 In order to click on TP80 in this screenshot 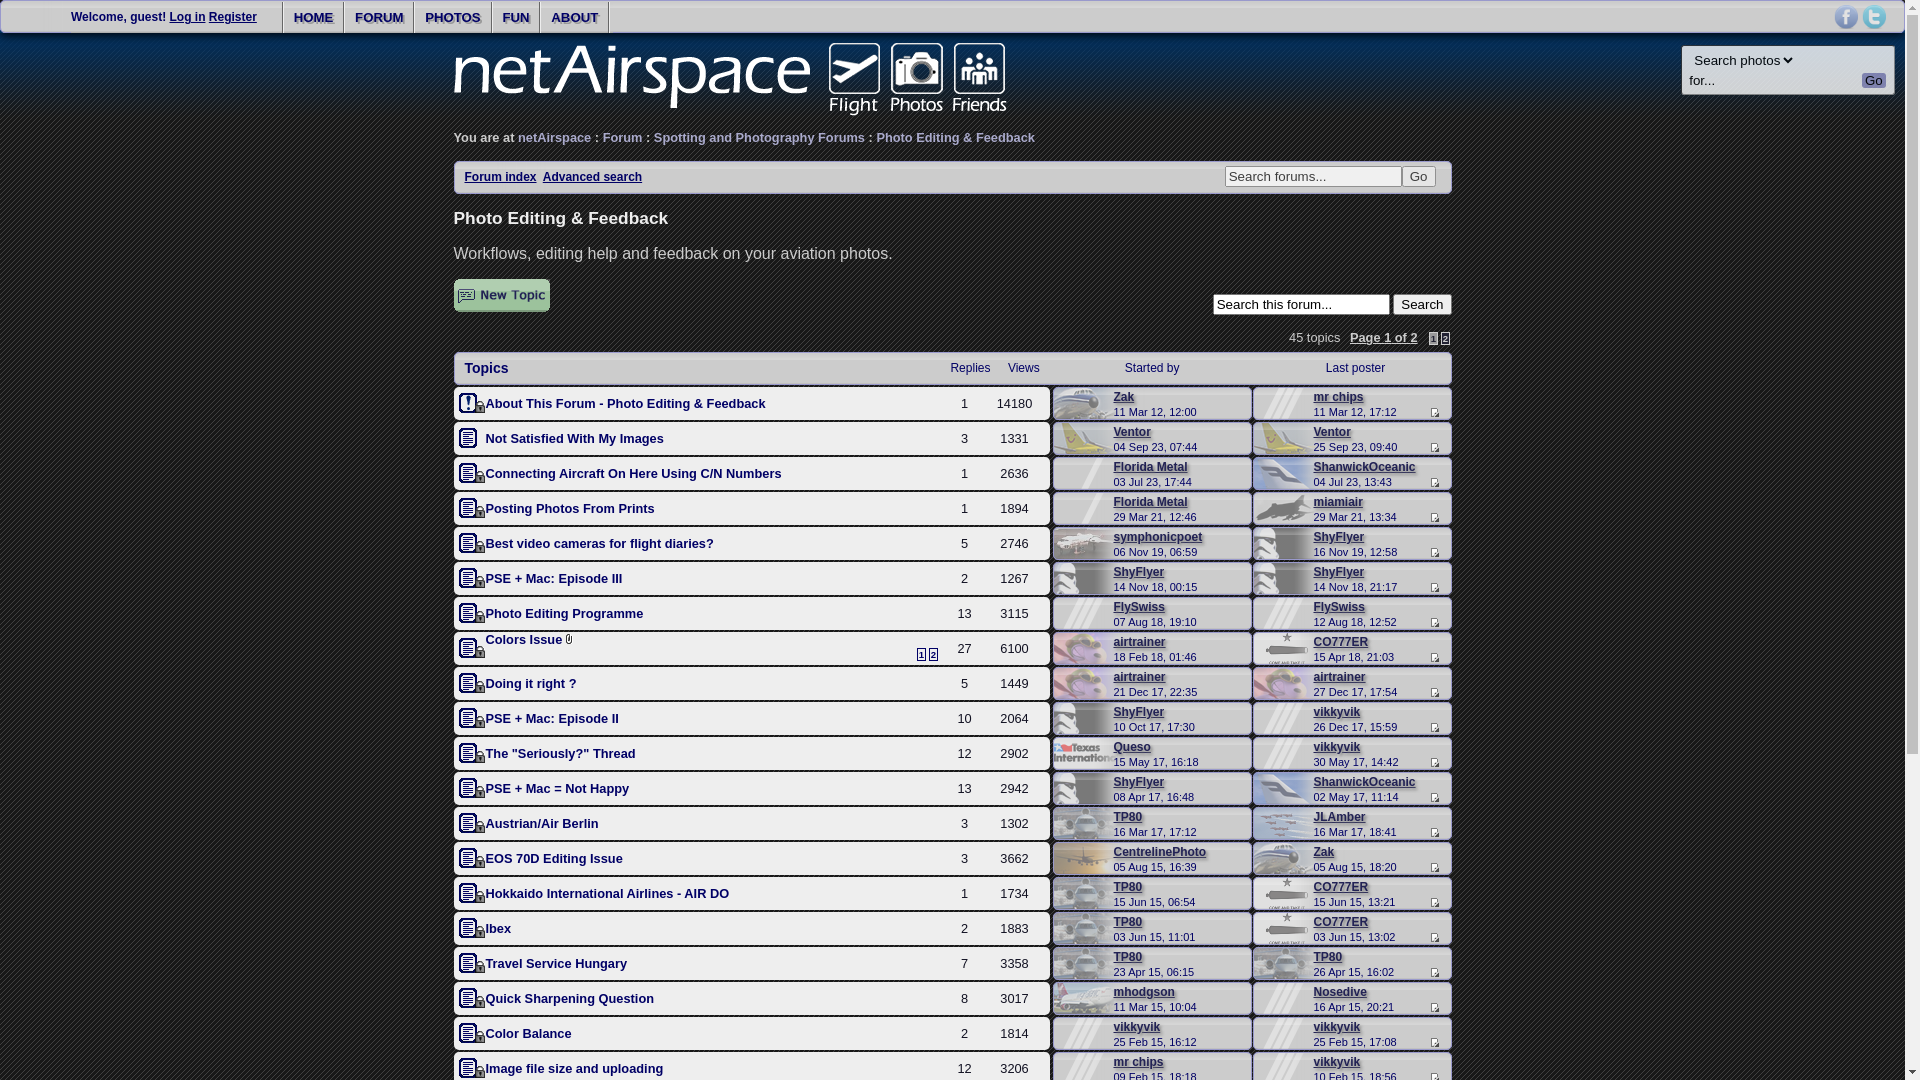, I will do `click(1128, 817)`.